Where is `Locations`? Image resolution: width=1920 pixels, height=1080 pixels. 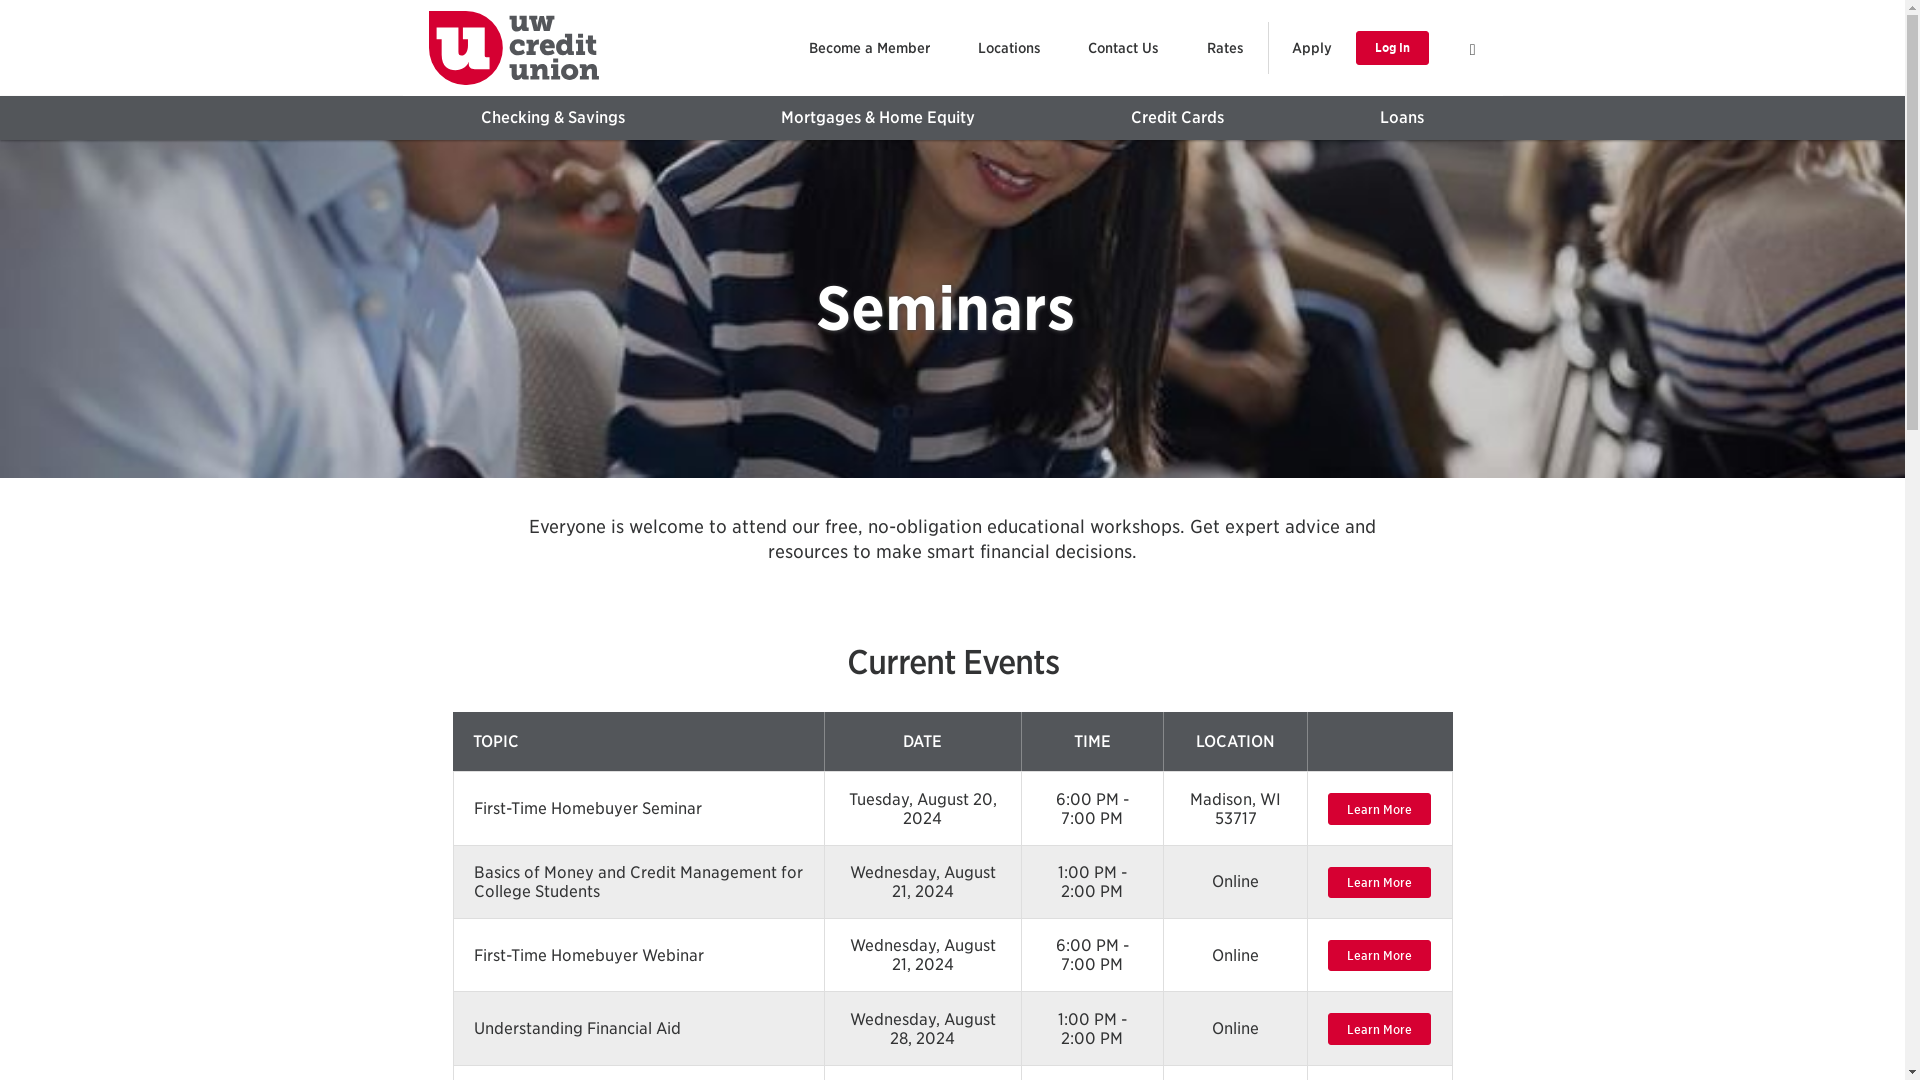 Locations is located at coordinates (1010, 47).